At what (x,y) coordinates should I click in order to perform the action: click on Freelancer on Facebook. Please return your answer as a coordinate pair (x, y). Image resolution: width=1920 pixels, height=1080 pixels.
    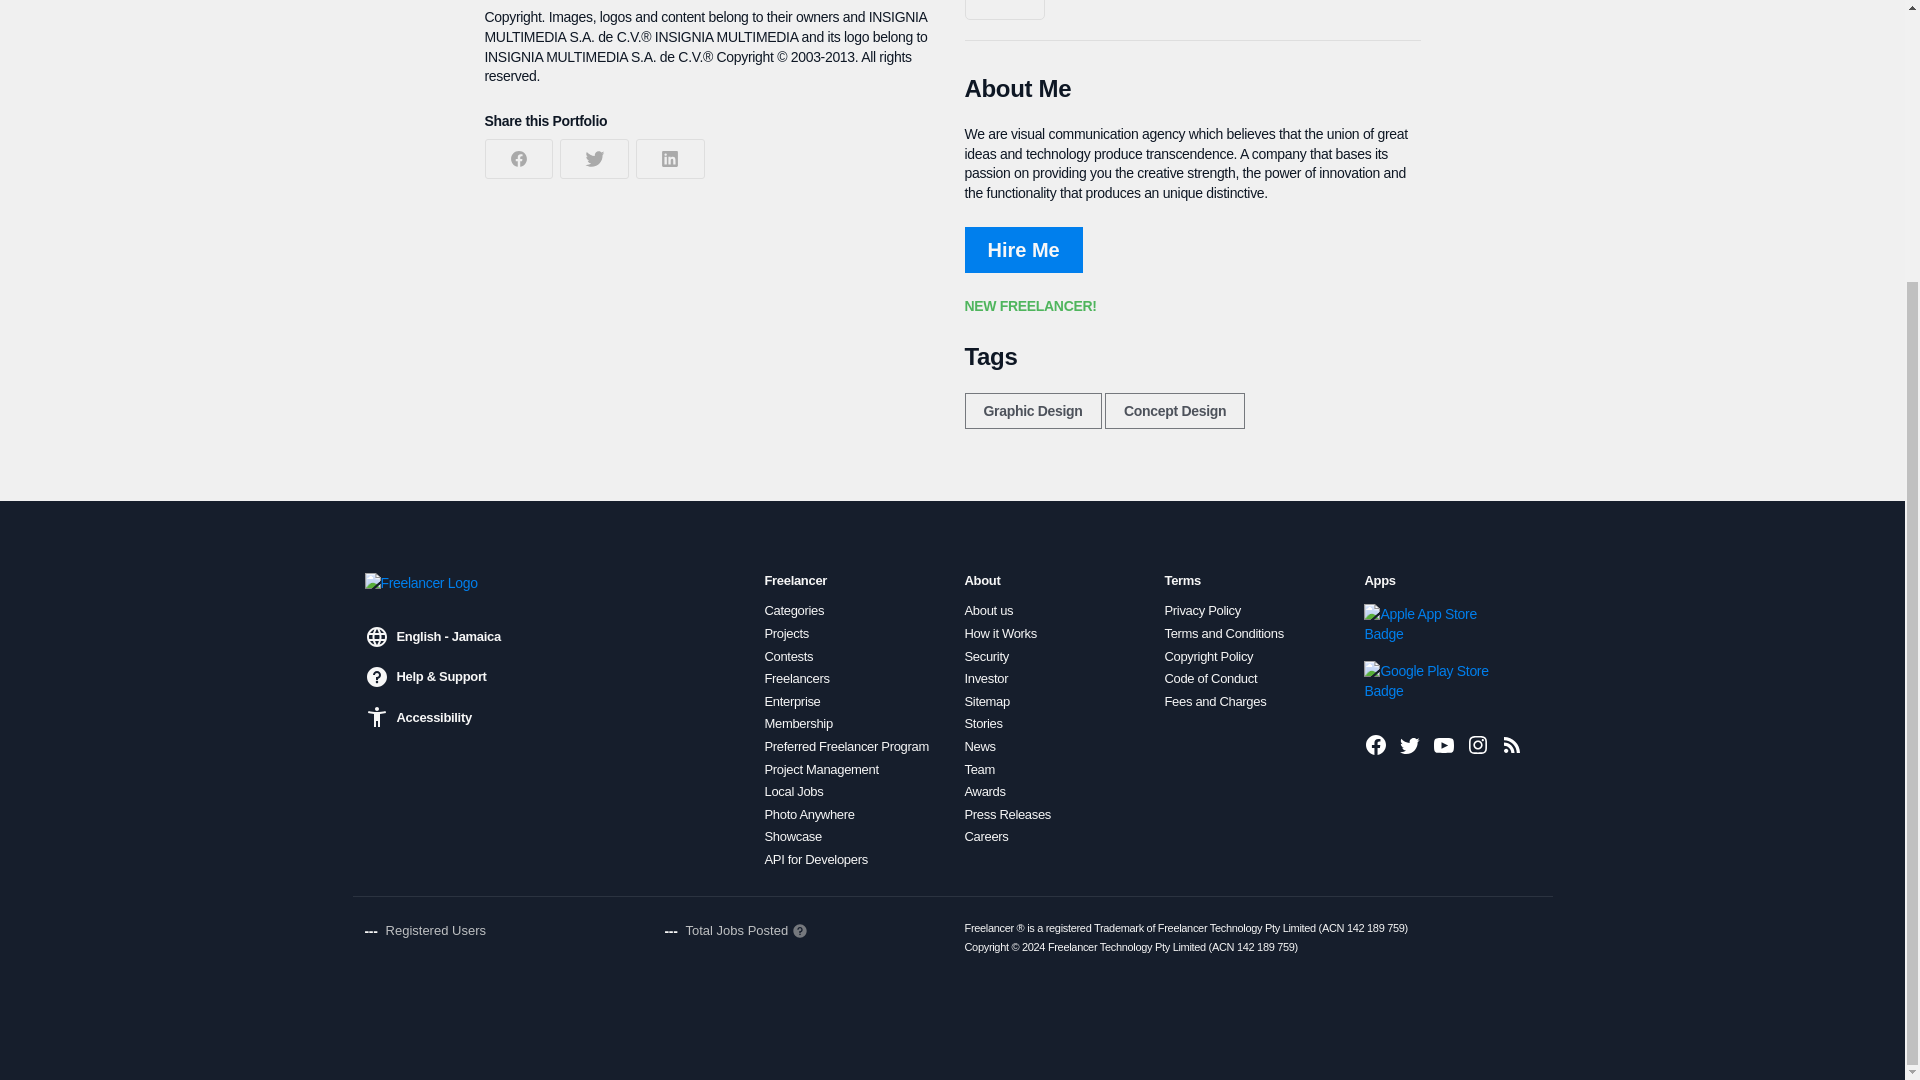
    Looking at the image, I should click on (1376, 745).